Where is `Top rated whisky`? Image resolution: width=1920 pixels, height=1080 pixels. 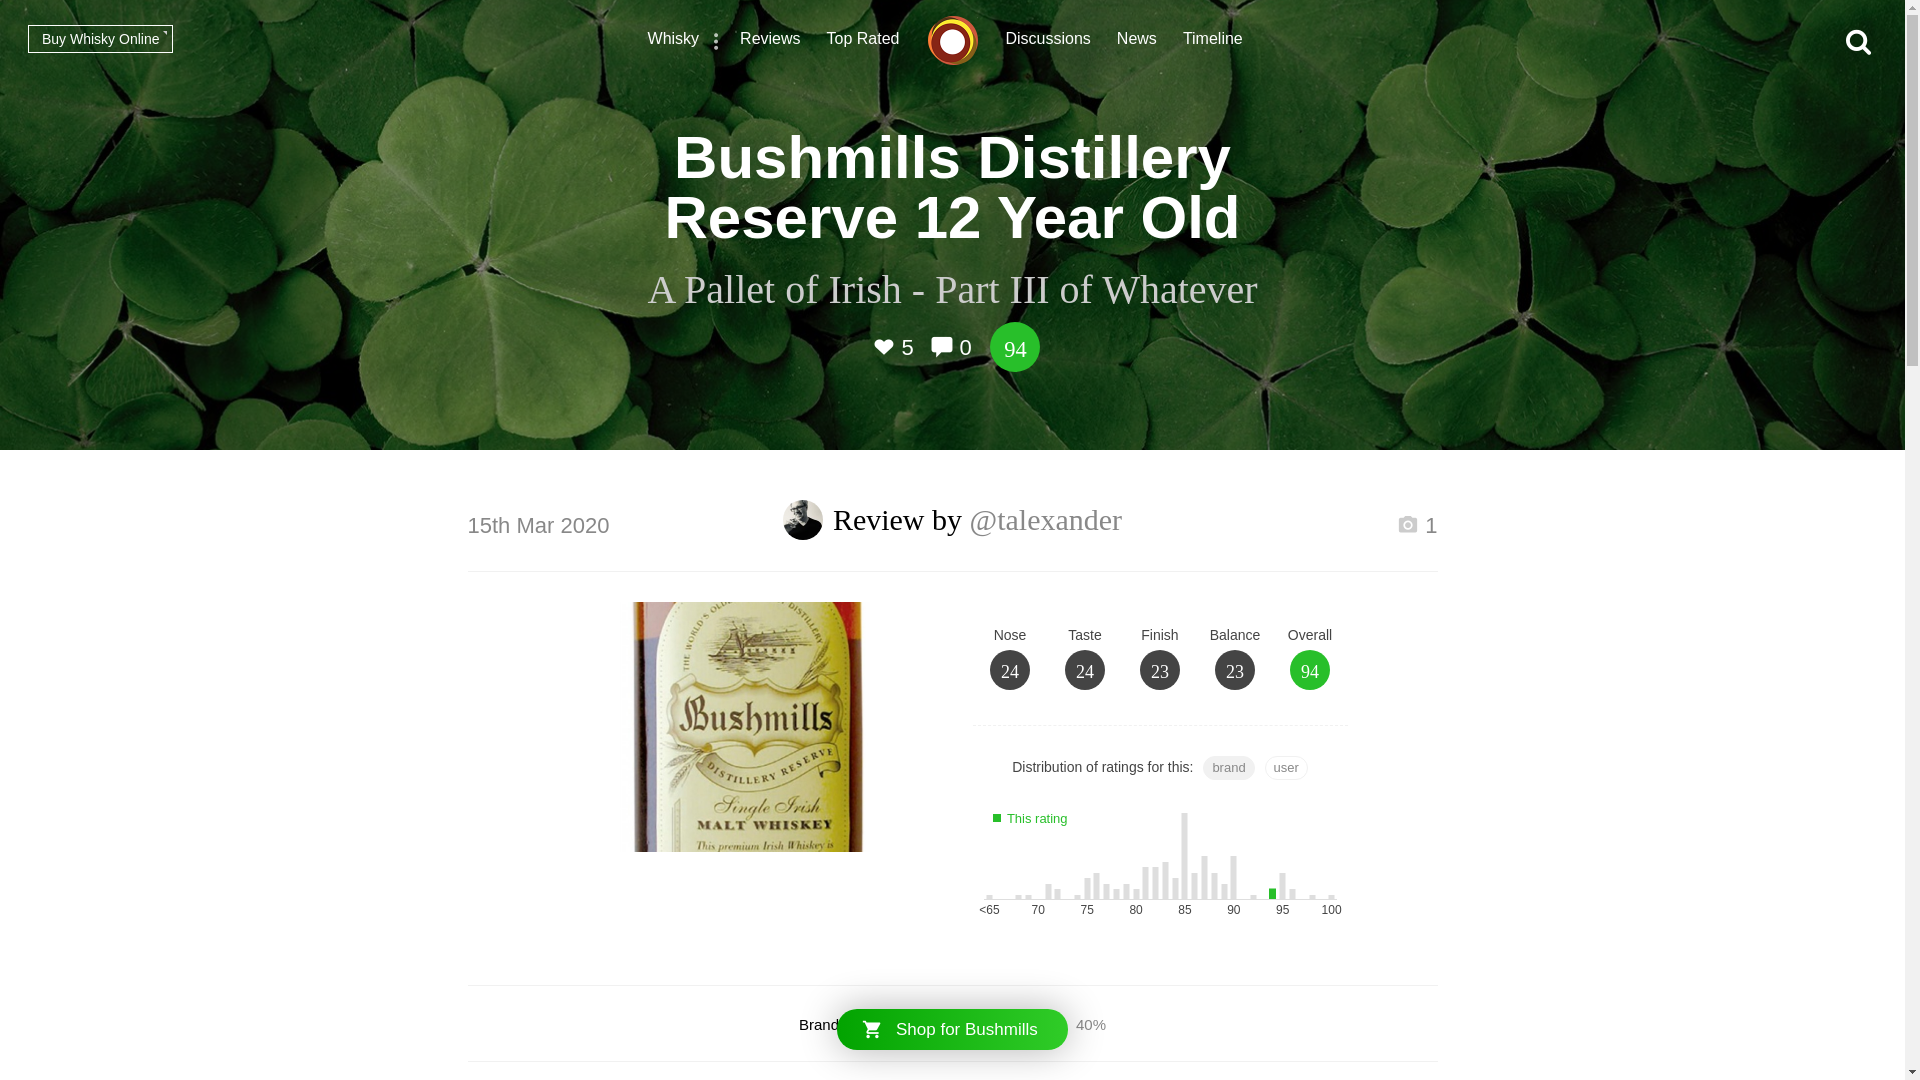
Top rated whisky is located at coordinates (864, 41).